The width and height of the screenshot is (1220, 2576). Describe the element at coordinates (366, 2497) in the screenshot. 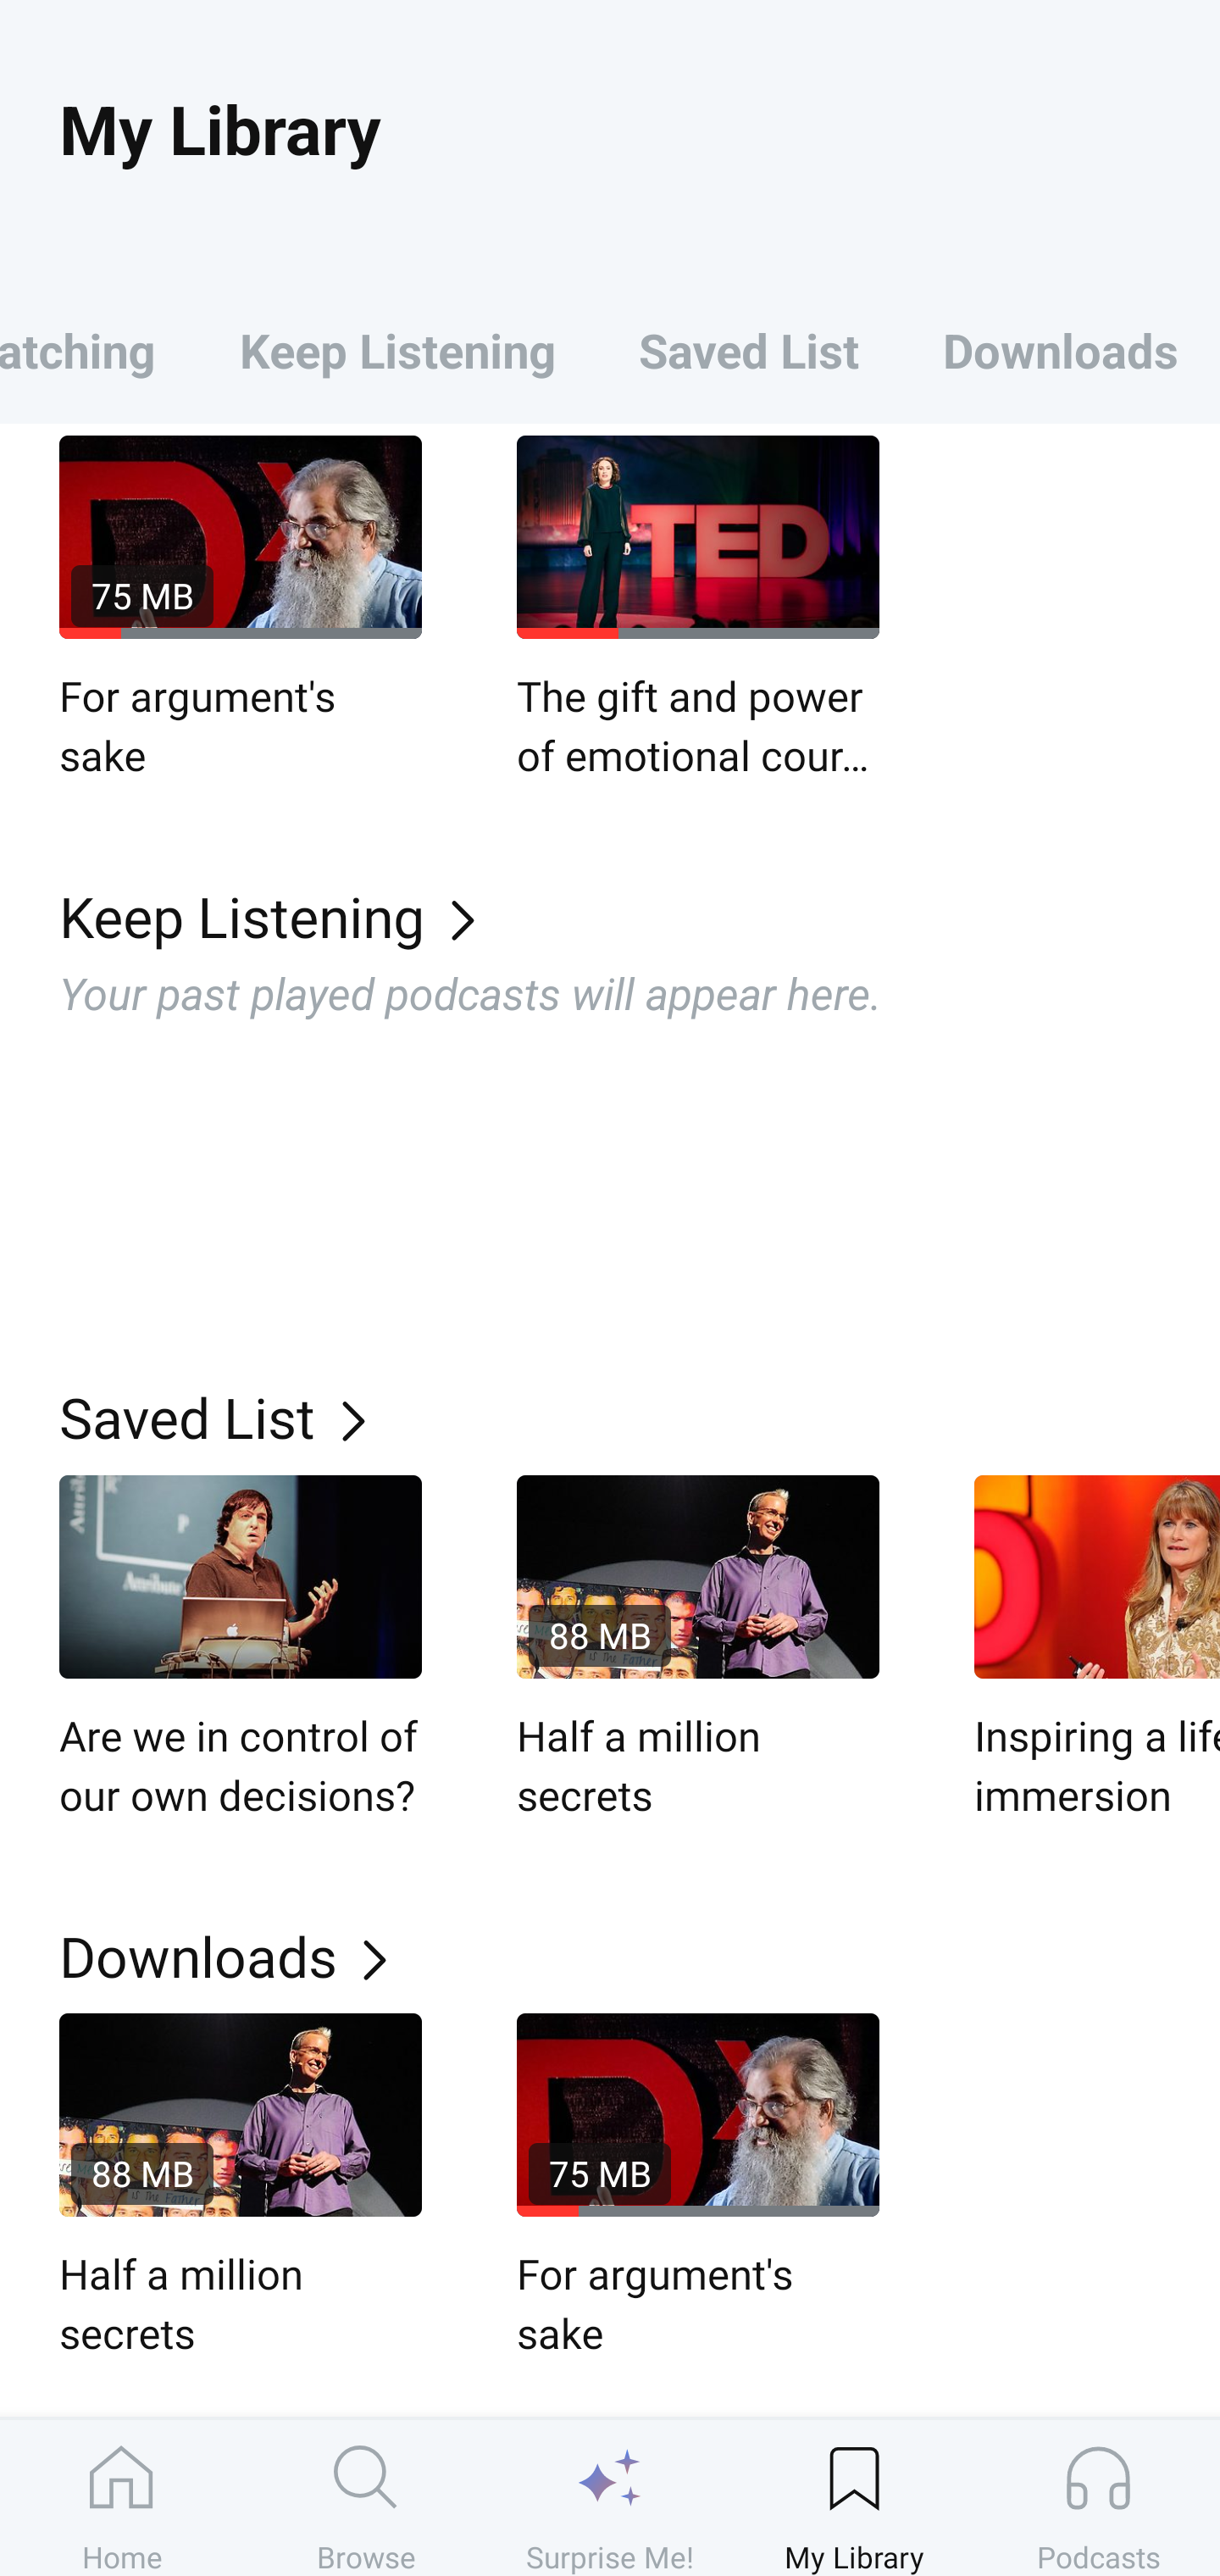

I see `Browse` at that location.